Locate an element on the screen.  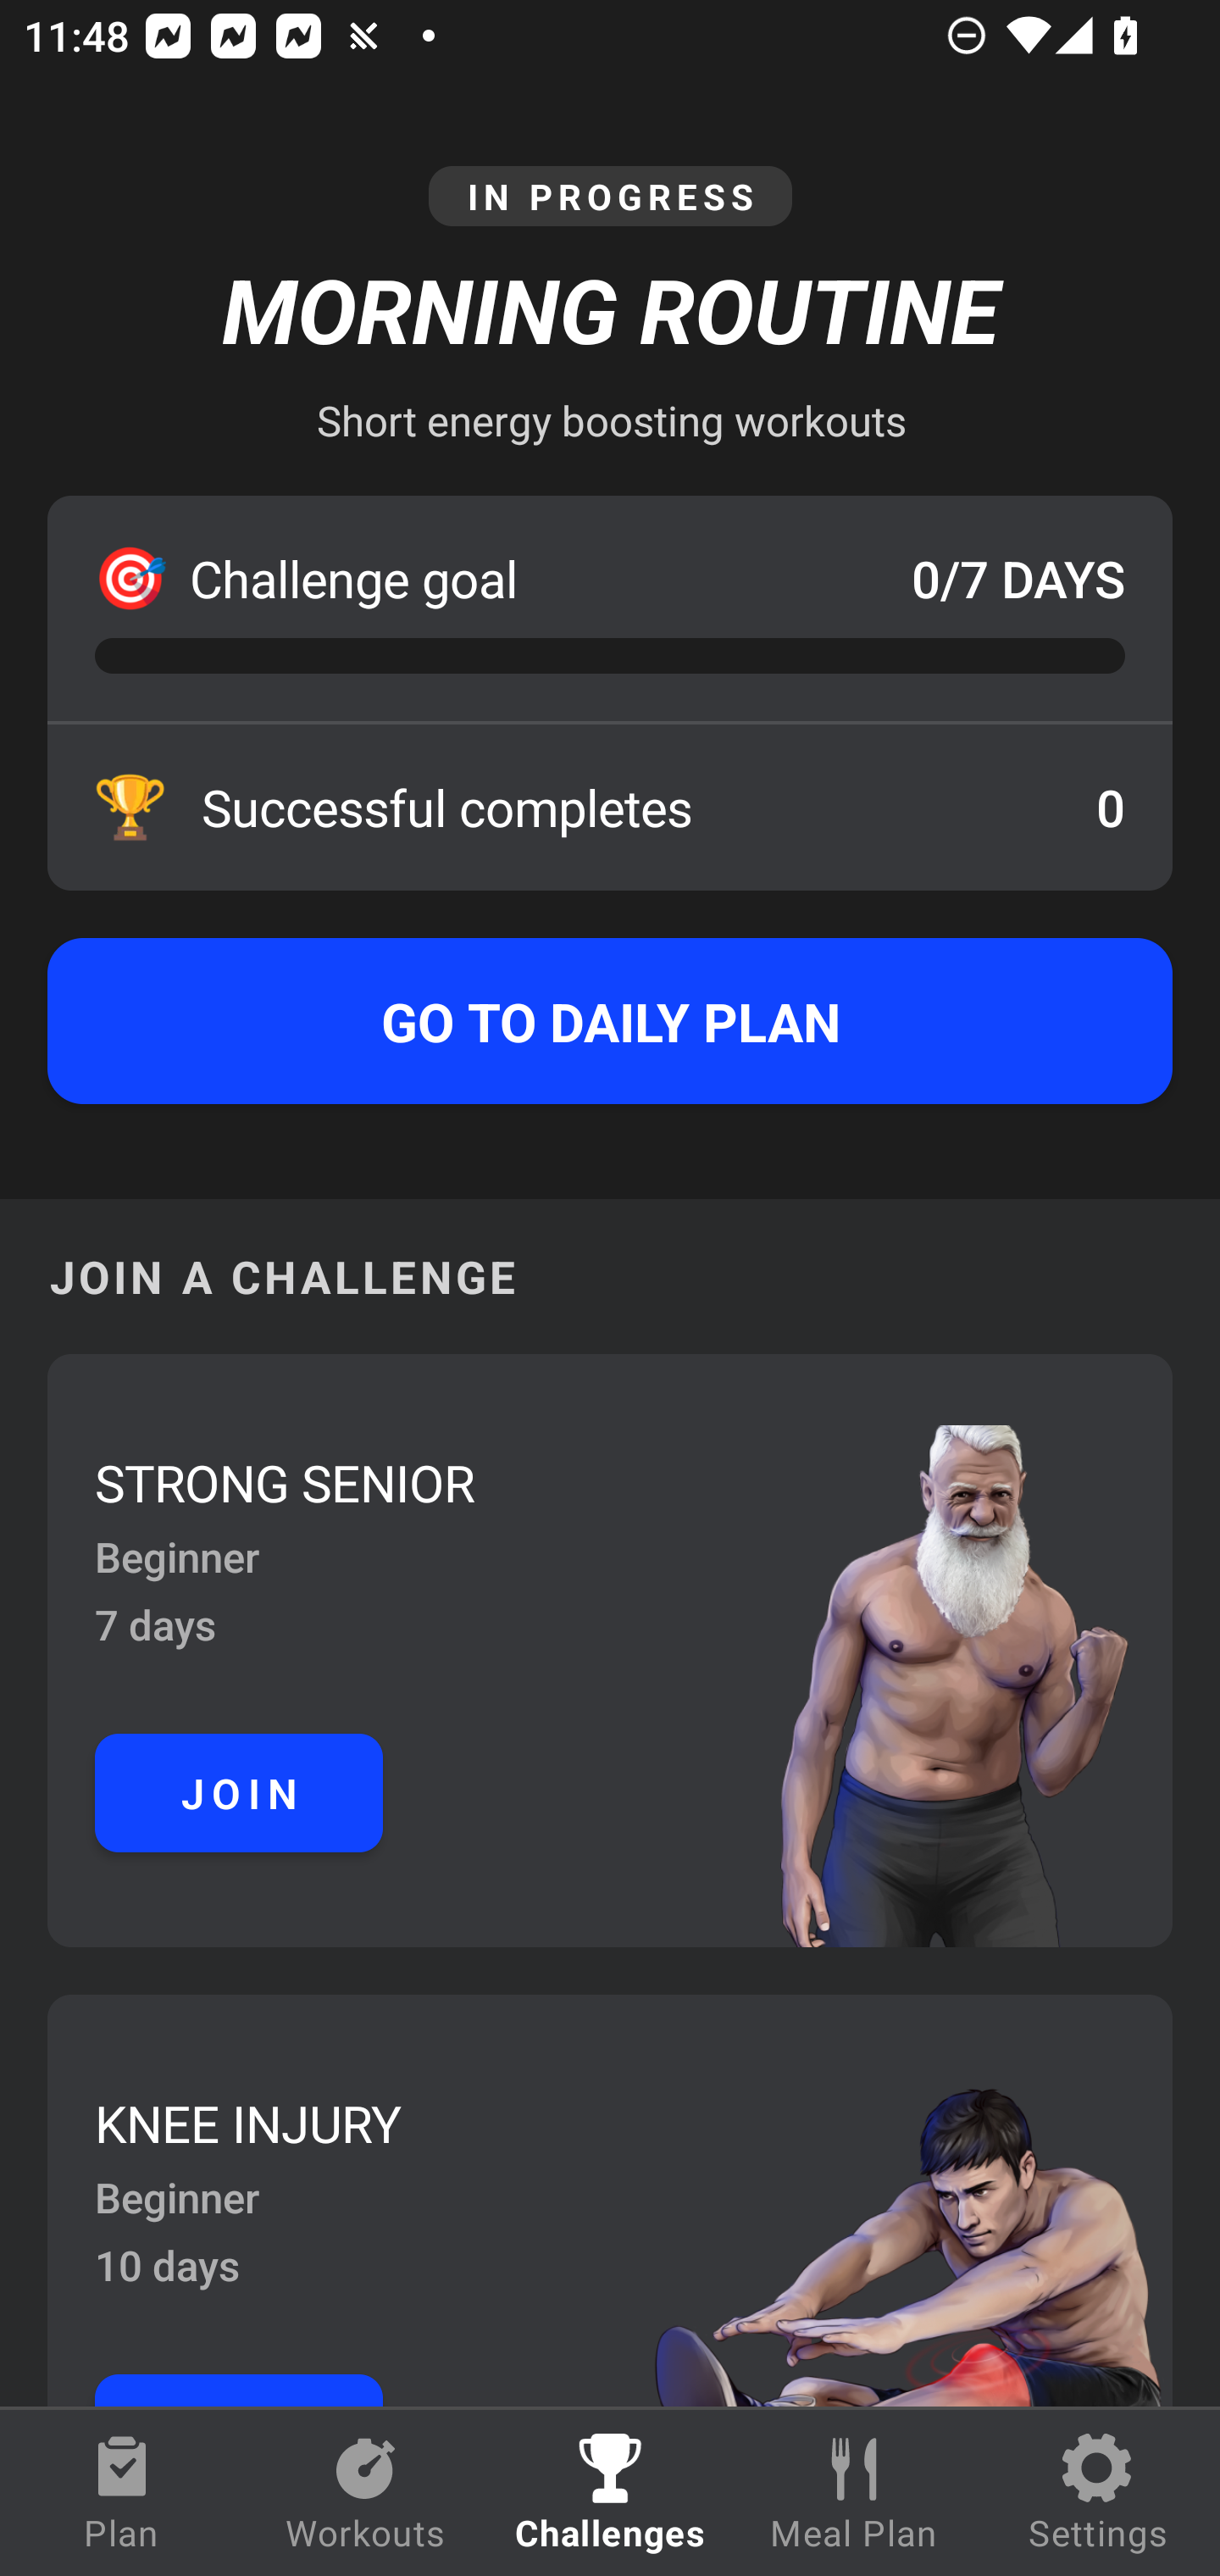
GO TO DAILY PLAN is located at coordinates (610, 1021).